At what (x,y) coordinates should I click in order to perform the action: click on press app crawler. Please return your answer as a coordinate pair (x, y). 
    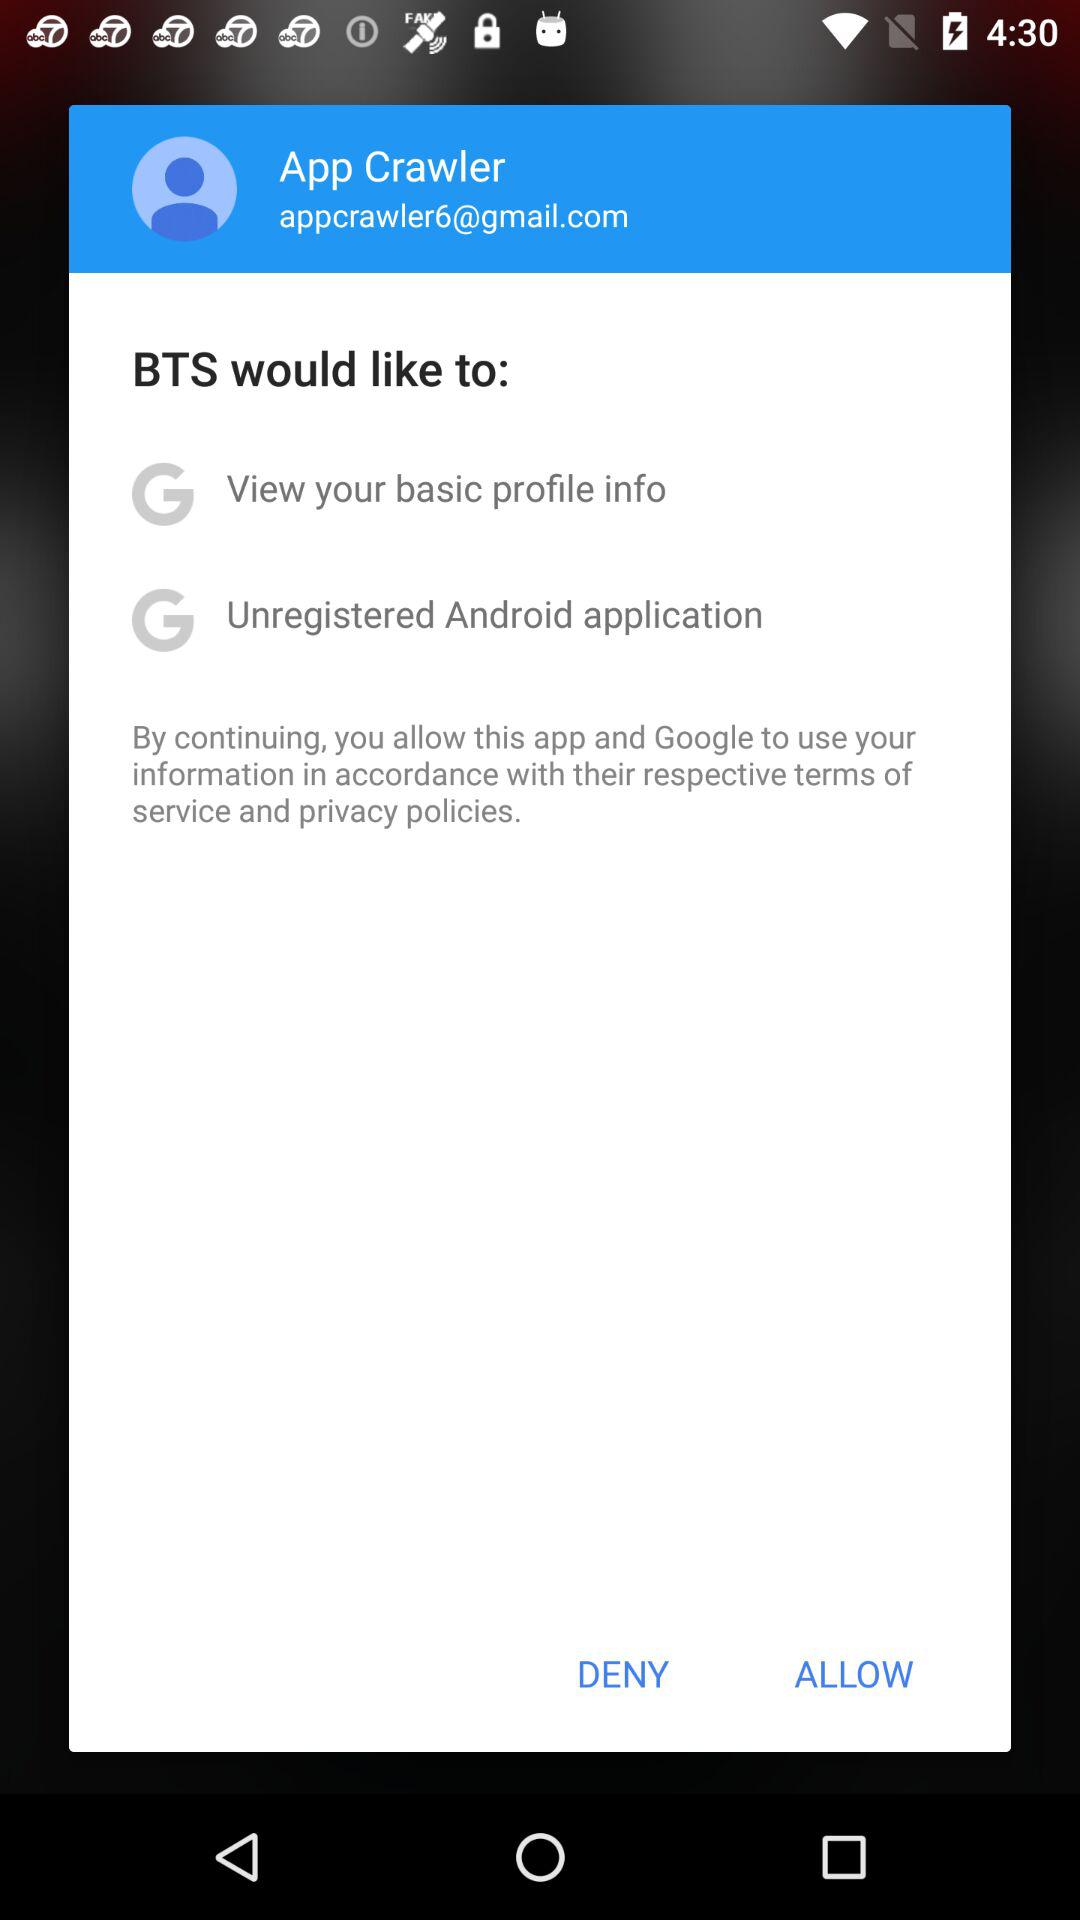
    Looking at the image, I should click on (392, 164).